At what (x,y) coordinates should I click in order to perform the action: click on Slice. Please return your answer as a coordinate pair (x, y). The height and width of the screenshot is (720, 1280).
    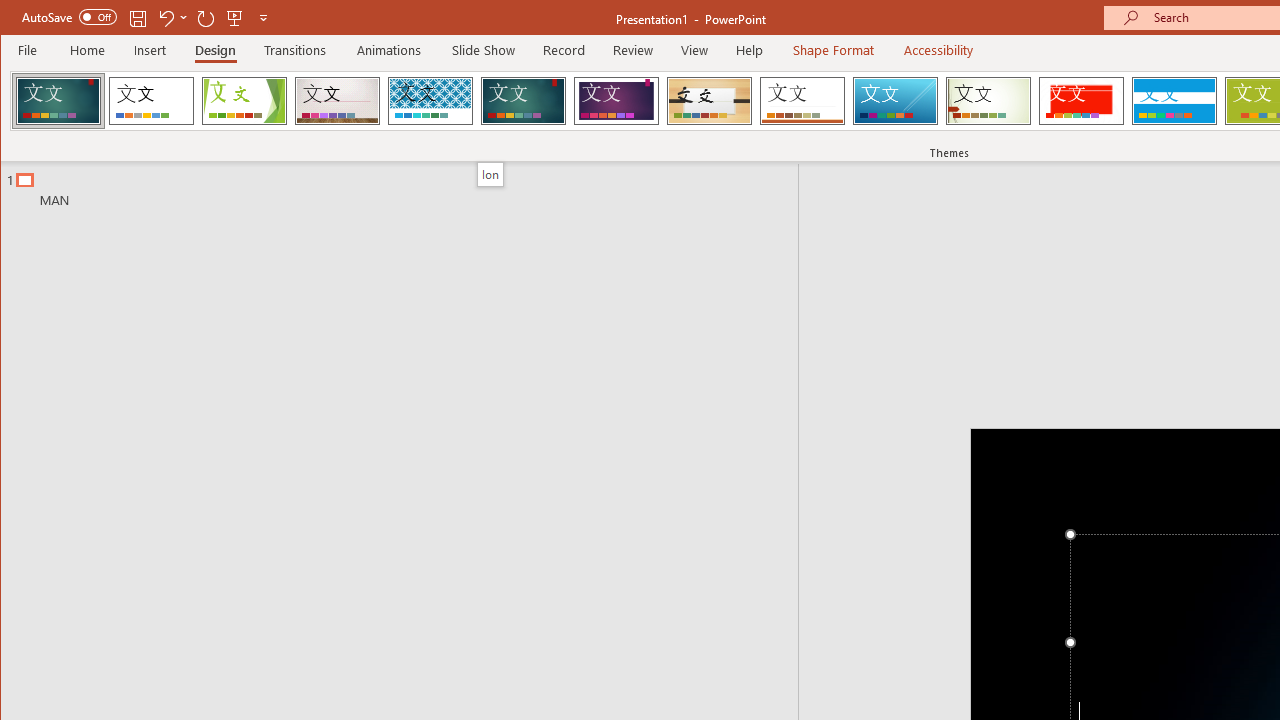
    Looking at the image, I should click on (895, 100).